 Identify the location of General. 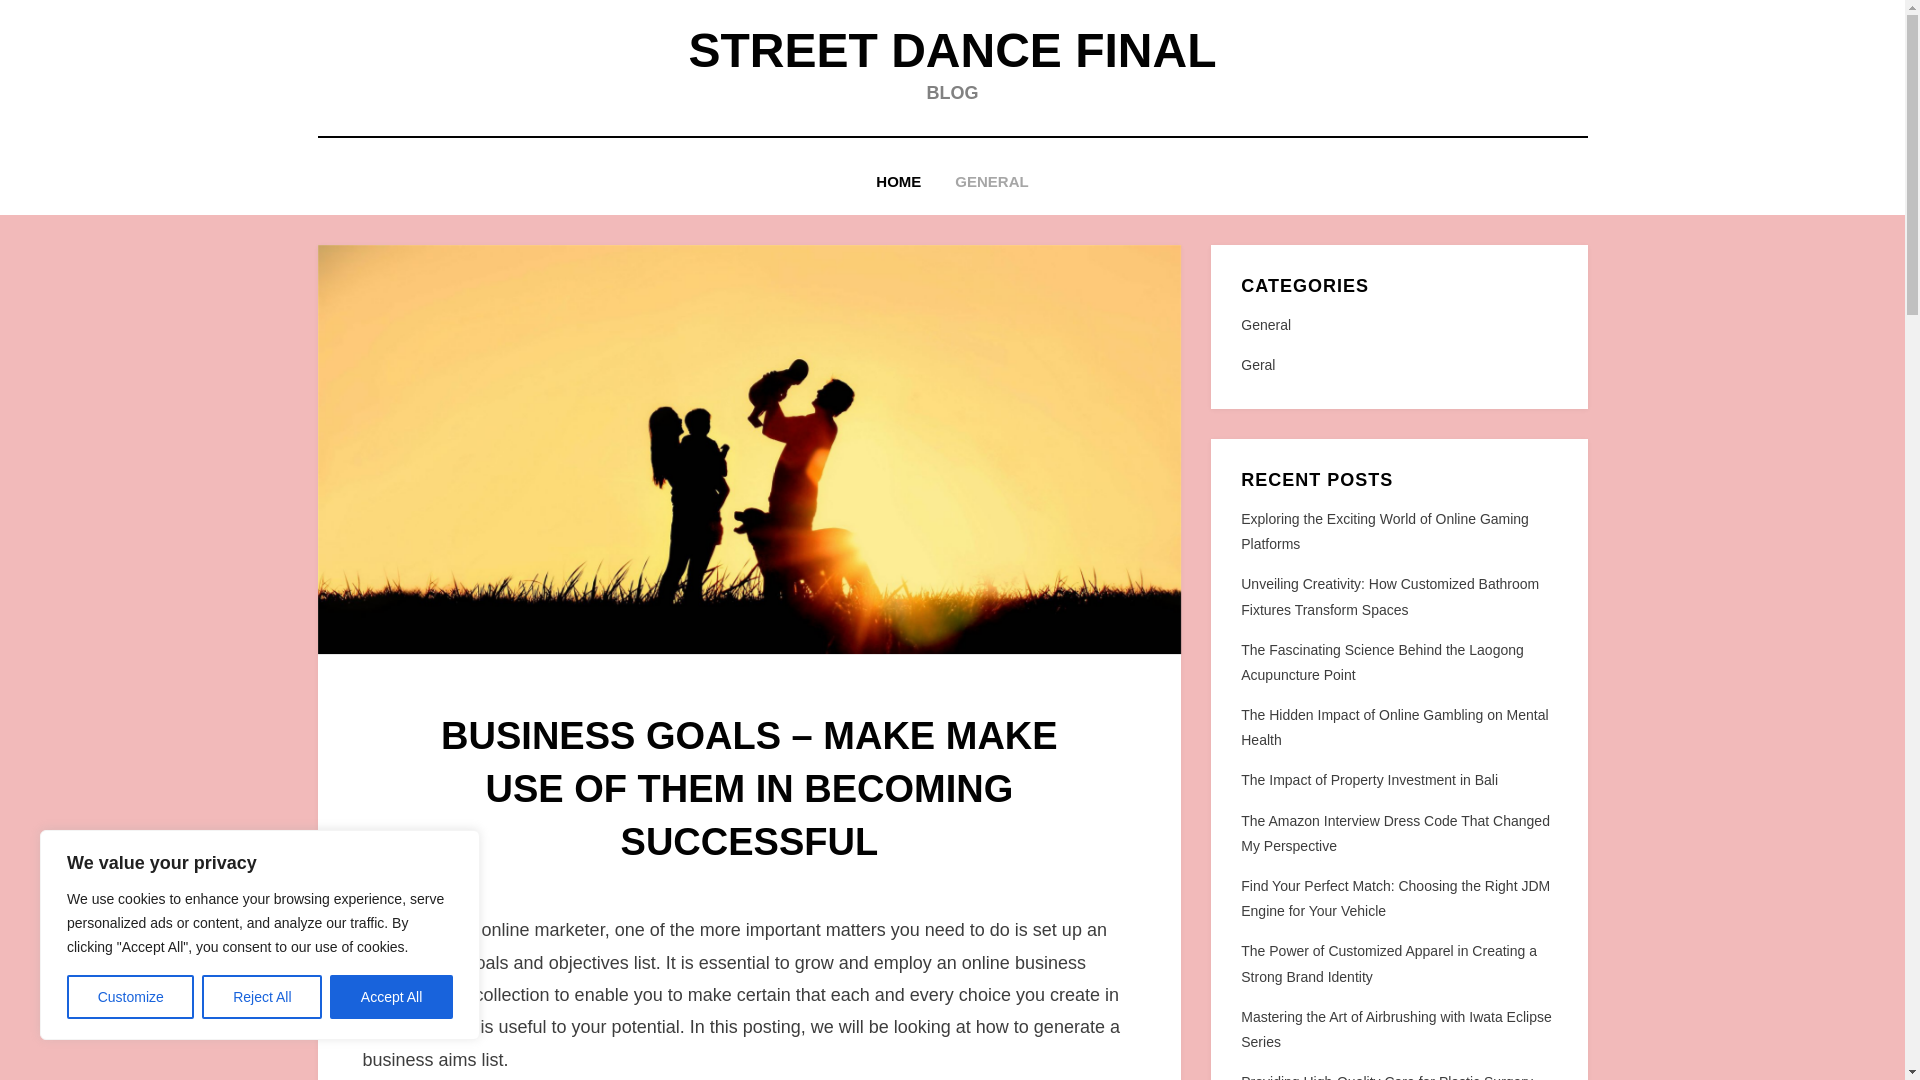
(1398, 326).